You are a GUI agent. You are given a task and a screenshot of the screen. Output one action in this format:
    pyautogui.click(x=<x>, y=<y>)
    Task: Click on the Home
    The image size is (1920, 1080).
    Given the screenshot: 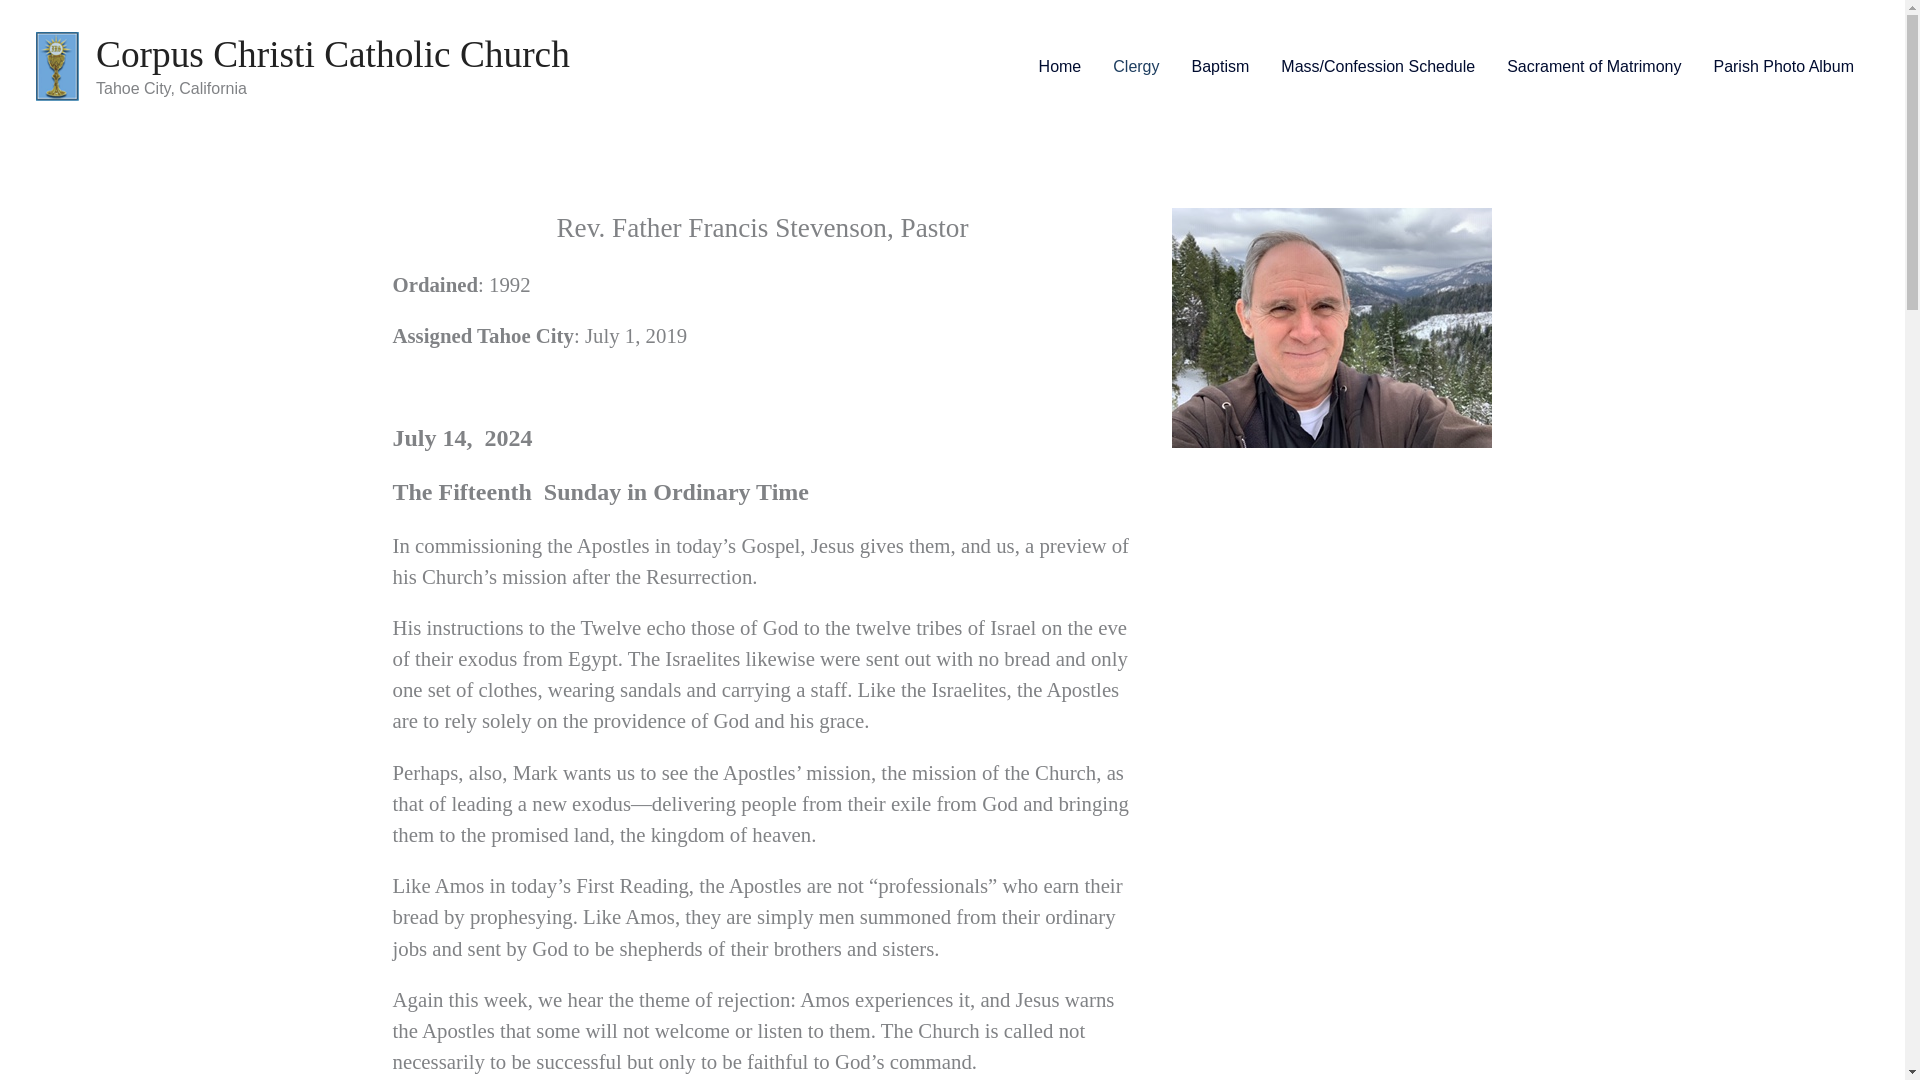 What is the action you would take?
    pyautogui.click(x=1060, y=66)
    